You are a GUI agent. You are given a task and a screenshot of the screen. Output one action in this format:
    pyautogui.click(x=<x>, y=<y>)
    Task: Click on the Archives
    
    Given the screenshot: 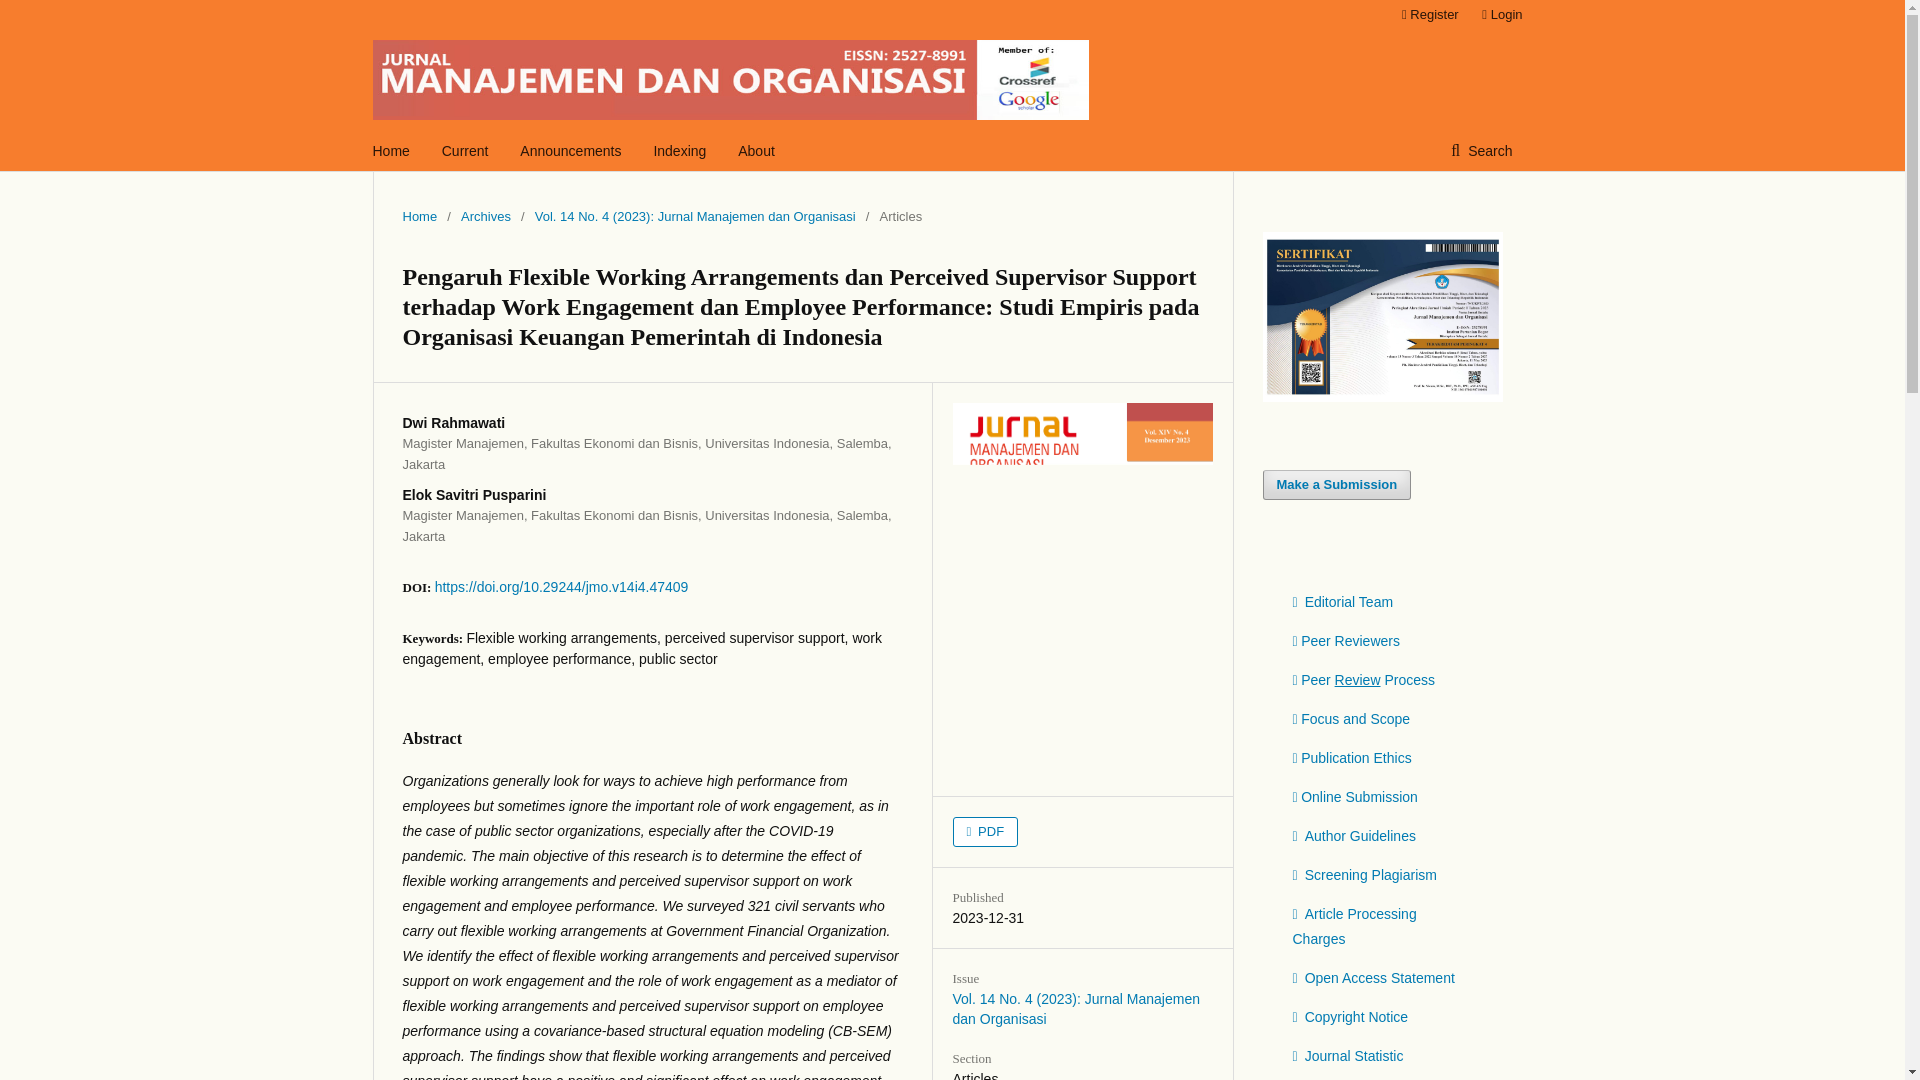 What is the action you would take?
    pyautogui.click(x=485, y=216)
    